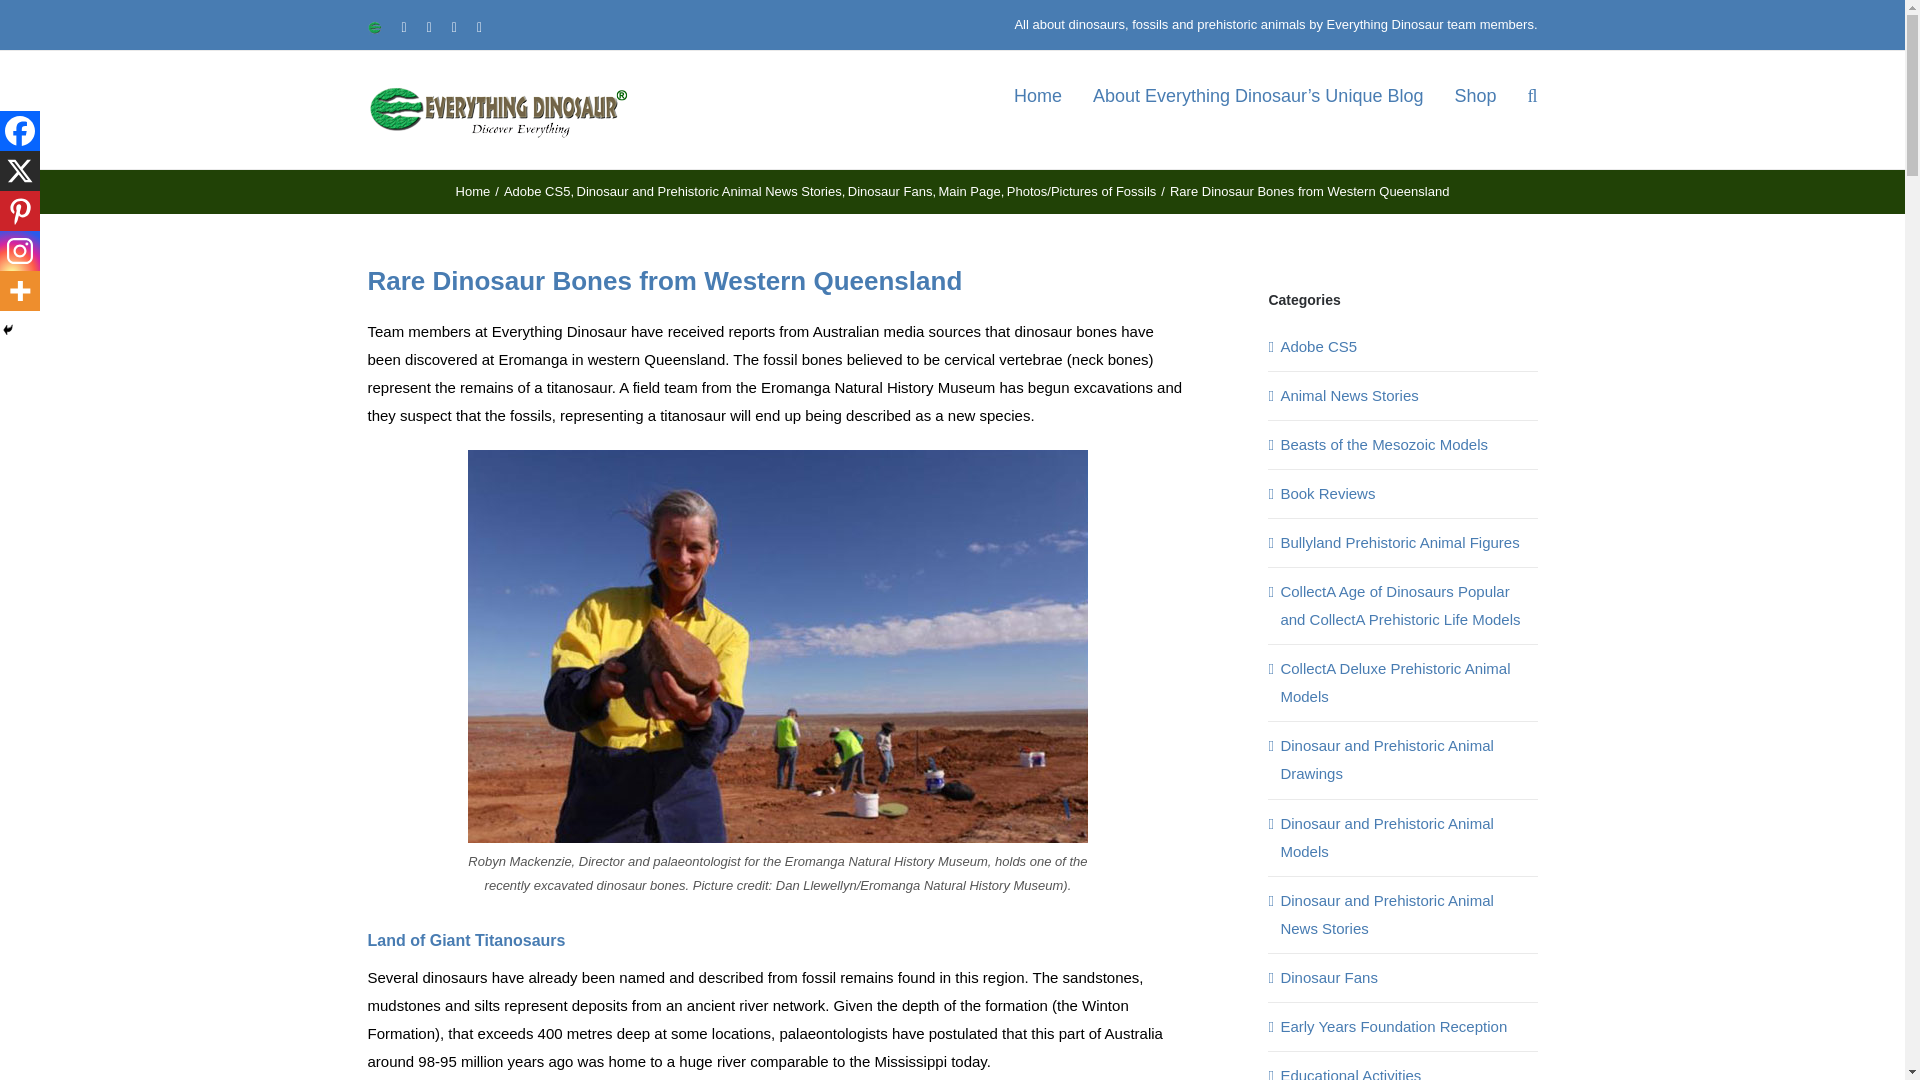 Image resolution: width=1920 pixels, height=1080 pixels. What do you see at coordinates (474, 190) in the screenshot?
I see `Home` at bounding box center [474, 190].